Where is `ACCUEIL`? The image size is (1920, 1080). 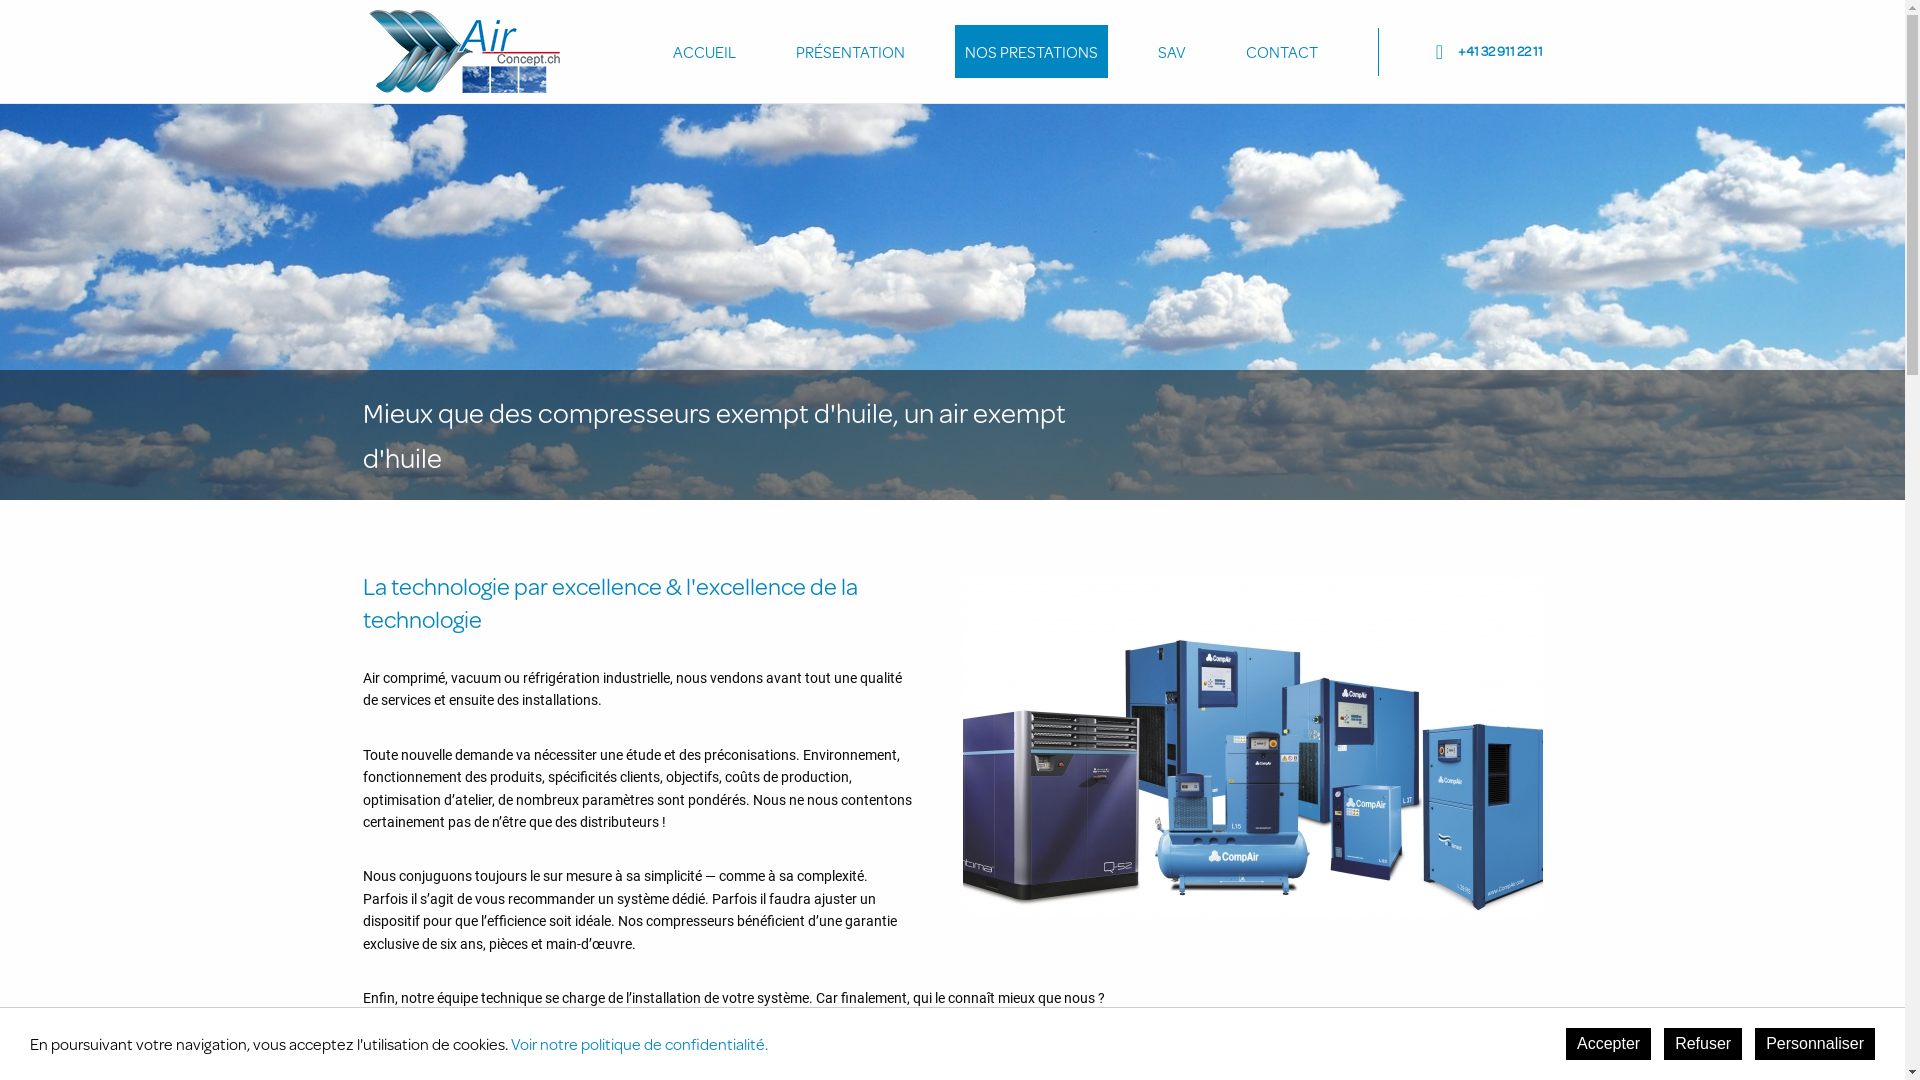
ACCUEIL is located at coordinates (704, 51).